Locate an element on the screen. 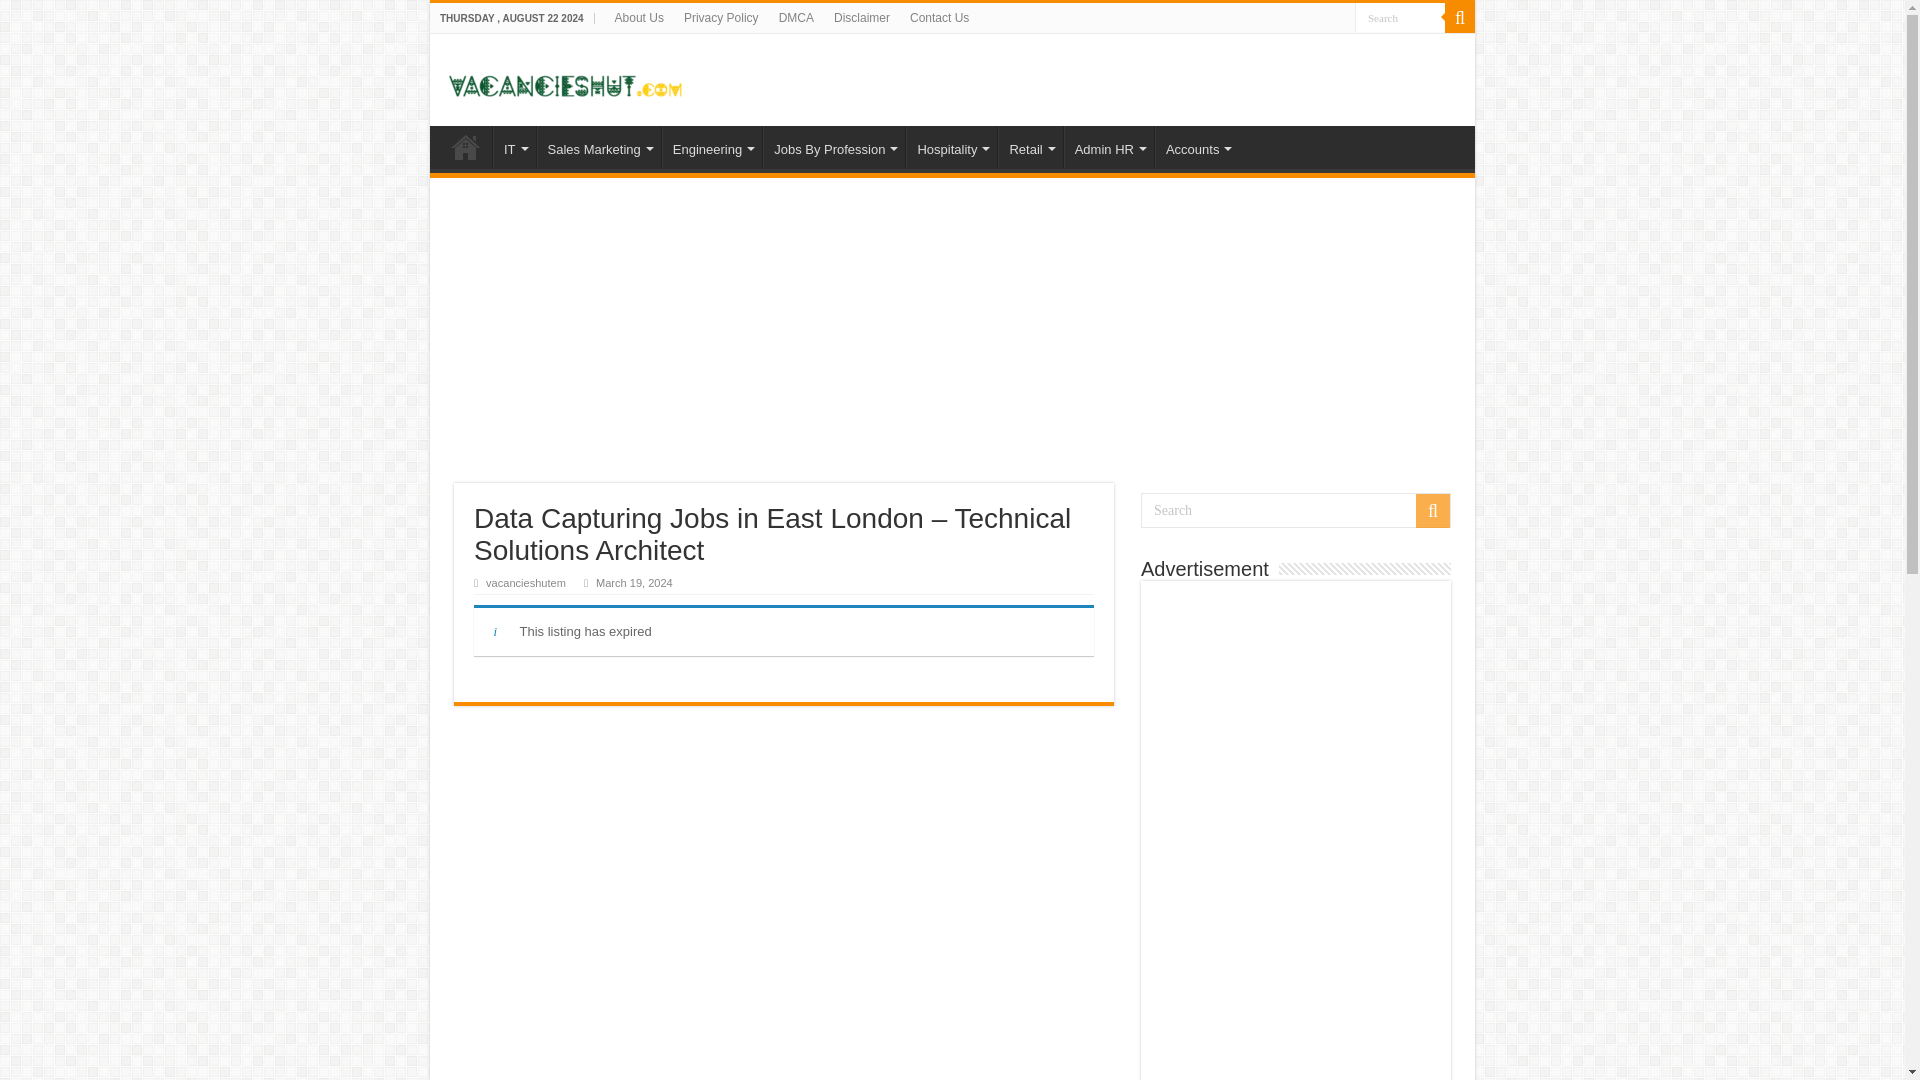 The width and height of the screenshot is (1920, 1080). Search is located at coordinates (1400, 18).